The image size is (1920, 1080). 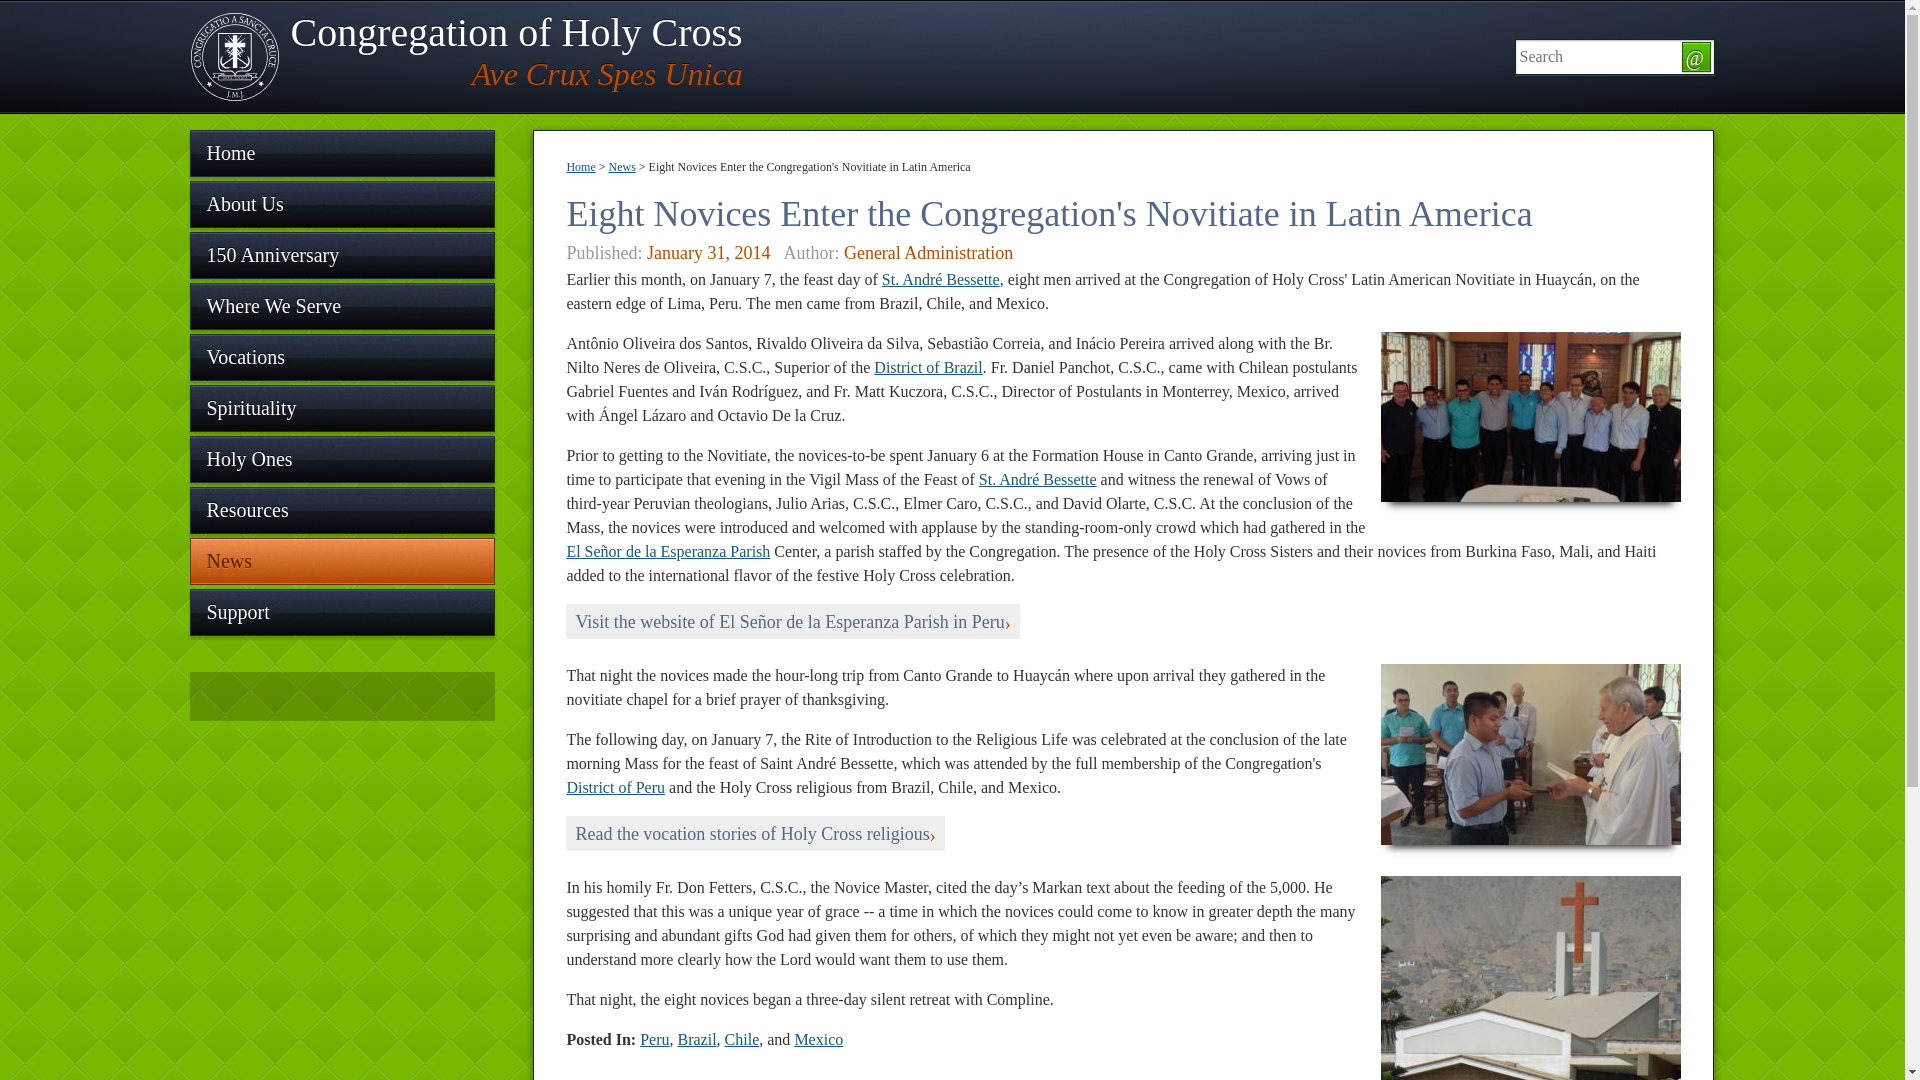 What do you see at coordinates (580, 166) in the screenshot?
I see `Home` at bounding box center [580, 166].